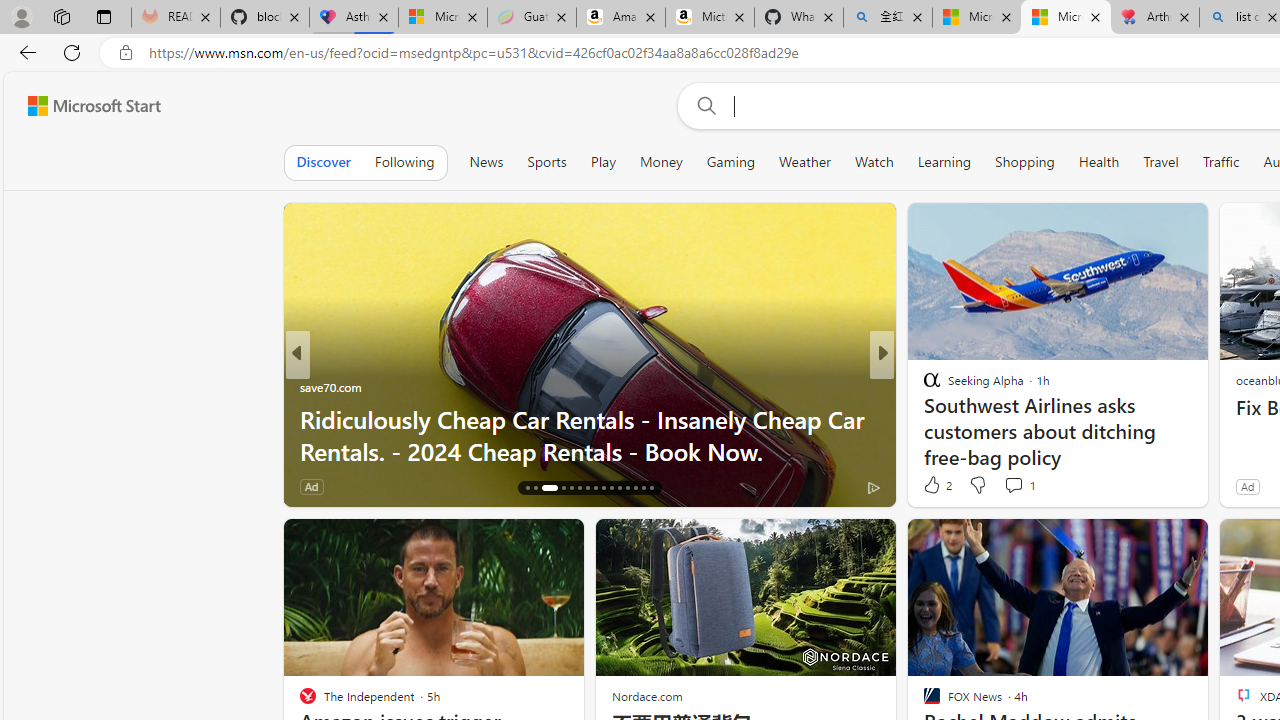  Describe the element at coordinates (1020, 486) in the screenshot. I see `View comments 20 Comment` at that location.